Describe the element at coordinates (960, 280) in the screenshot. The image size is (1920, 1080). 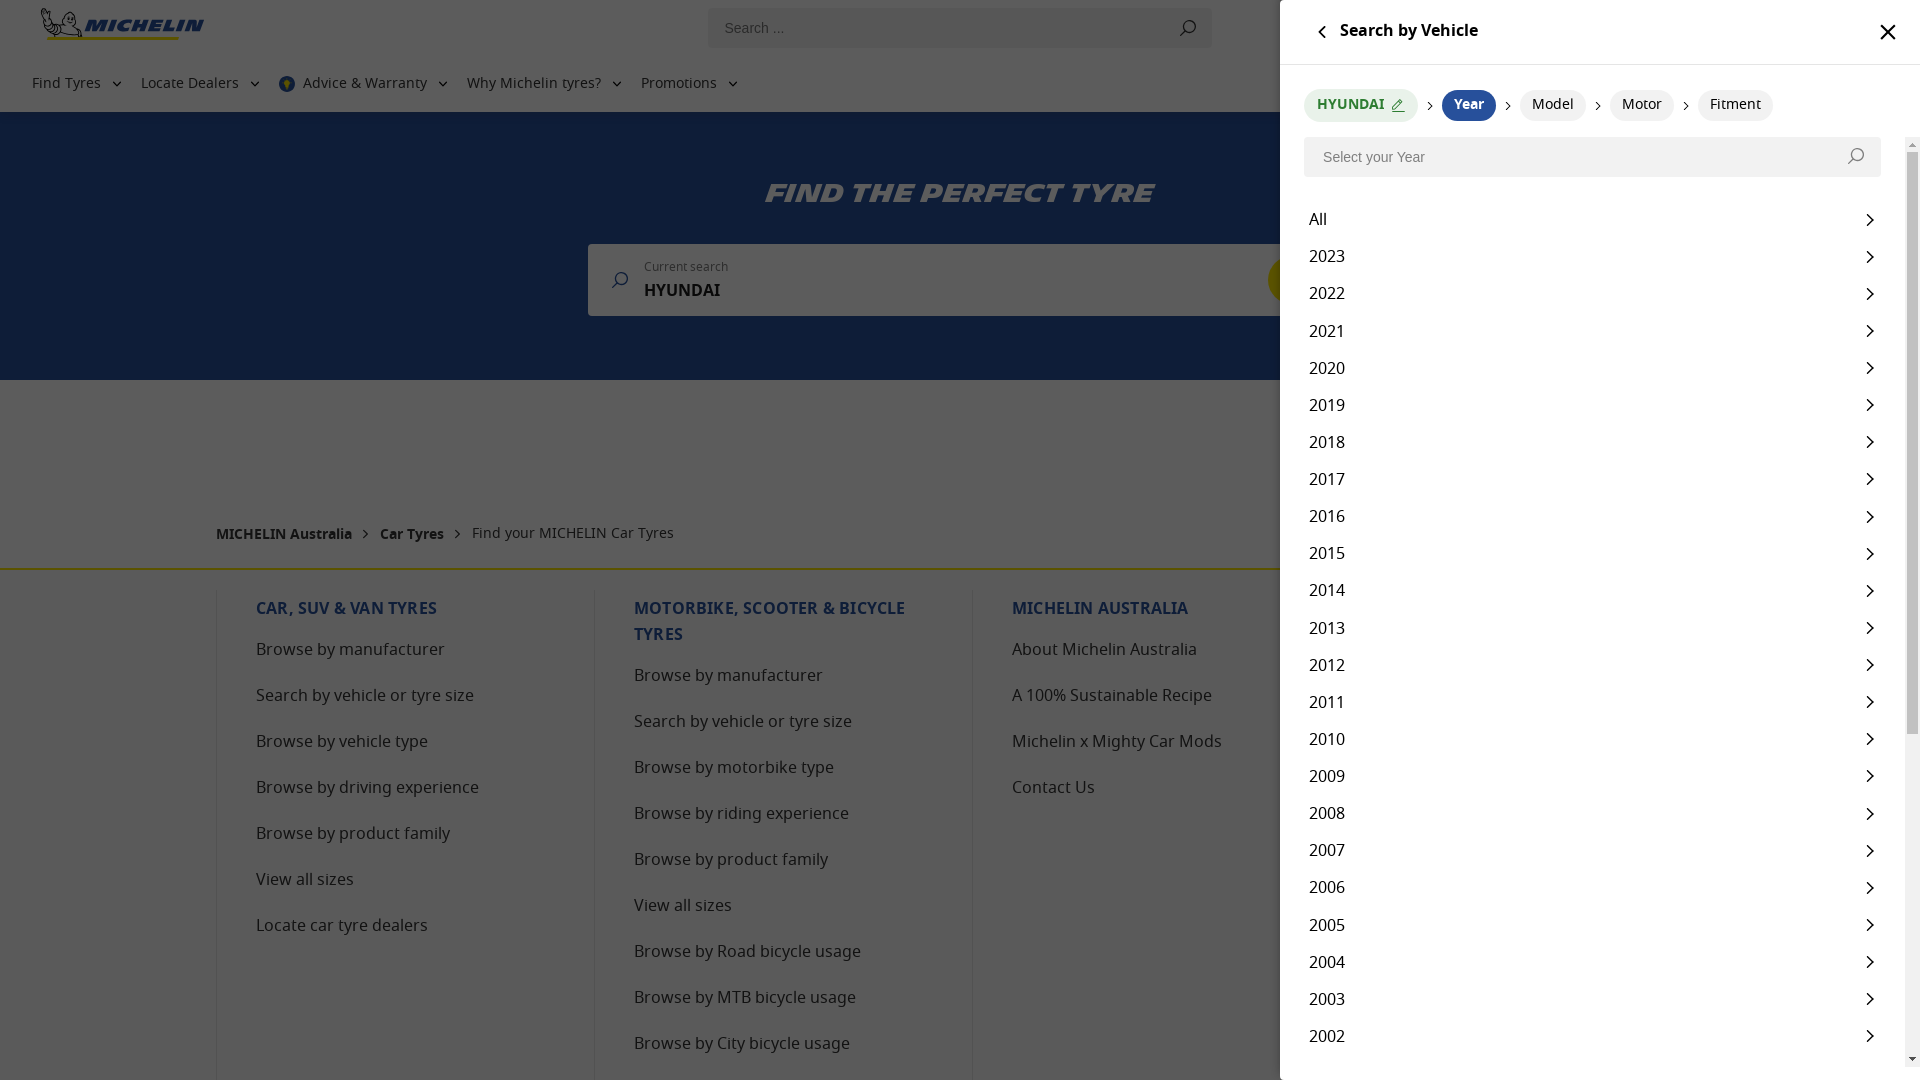
I see `Current search
HYUNDAI` at that location.